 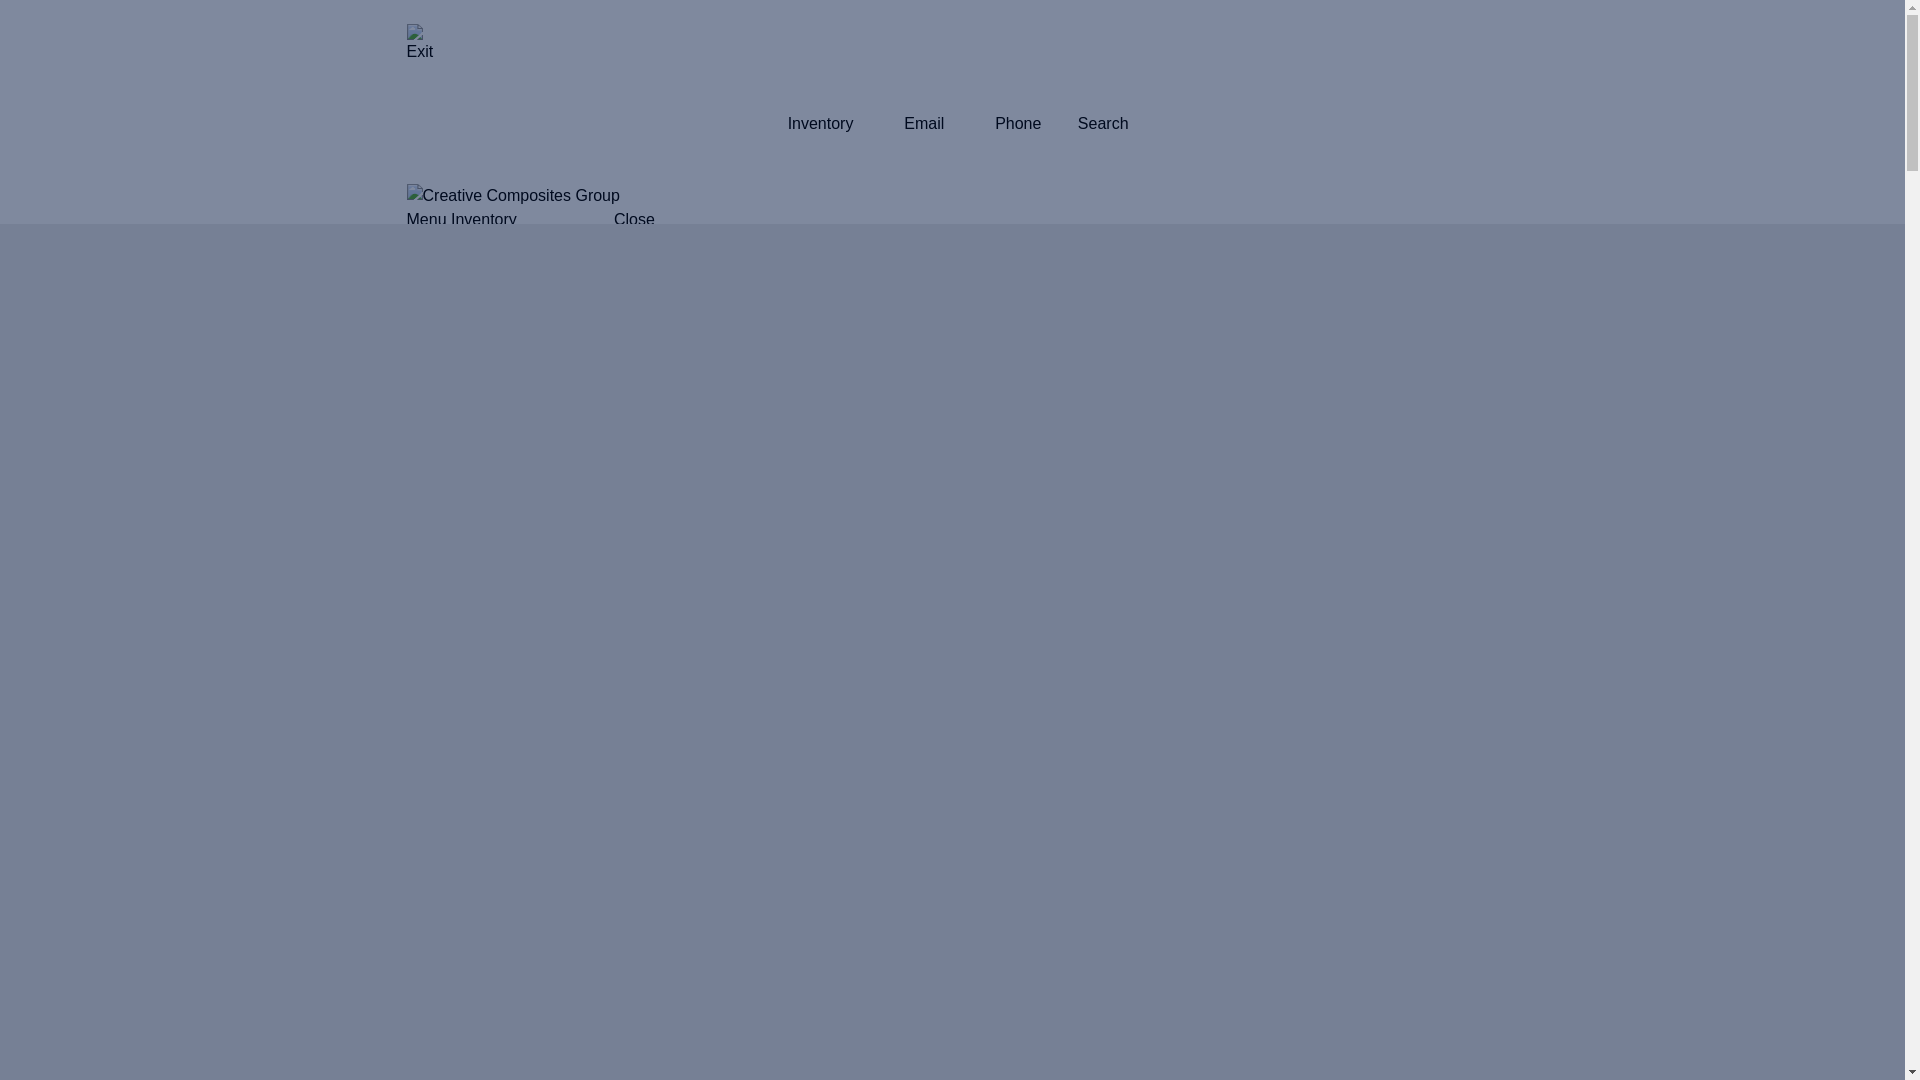 What do you see at coordinates (870, 1020) in the screenshot?
I see `Vacuum Relief Valves` at bounding box center [870, 1020].